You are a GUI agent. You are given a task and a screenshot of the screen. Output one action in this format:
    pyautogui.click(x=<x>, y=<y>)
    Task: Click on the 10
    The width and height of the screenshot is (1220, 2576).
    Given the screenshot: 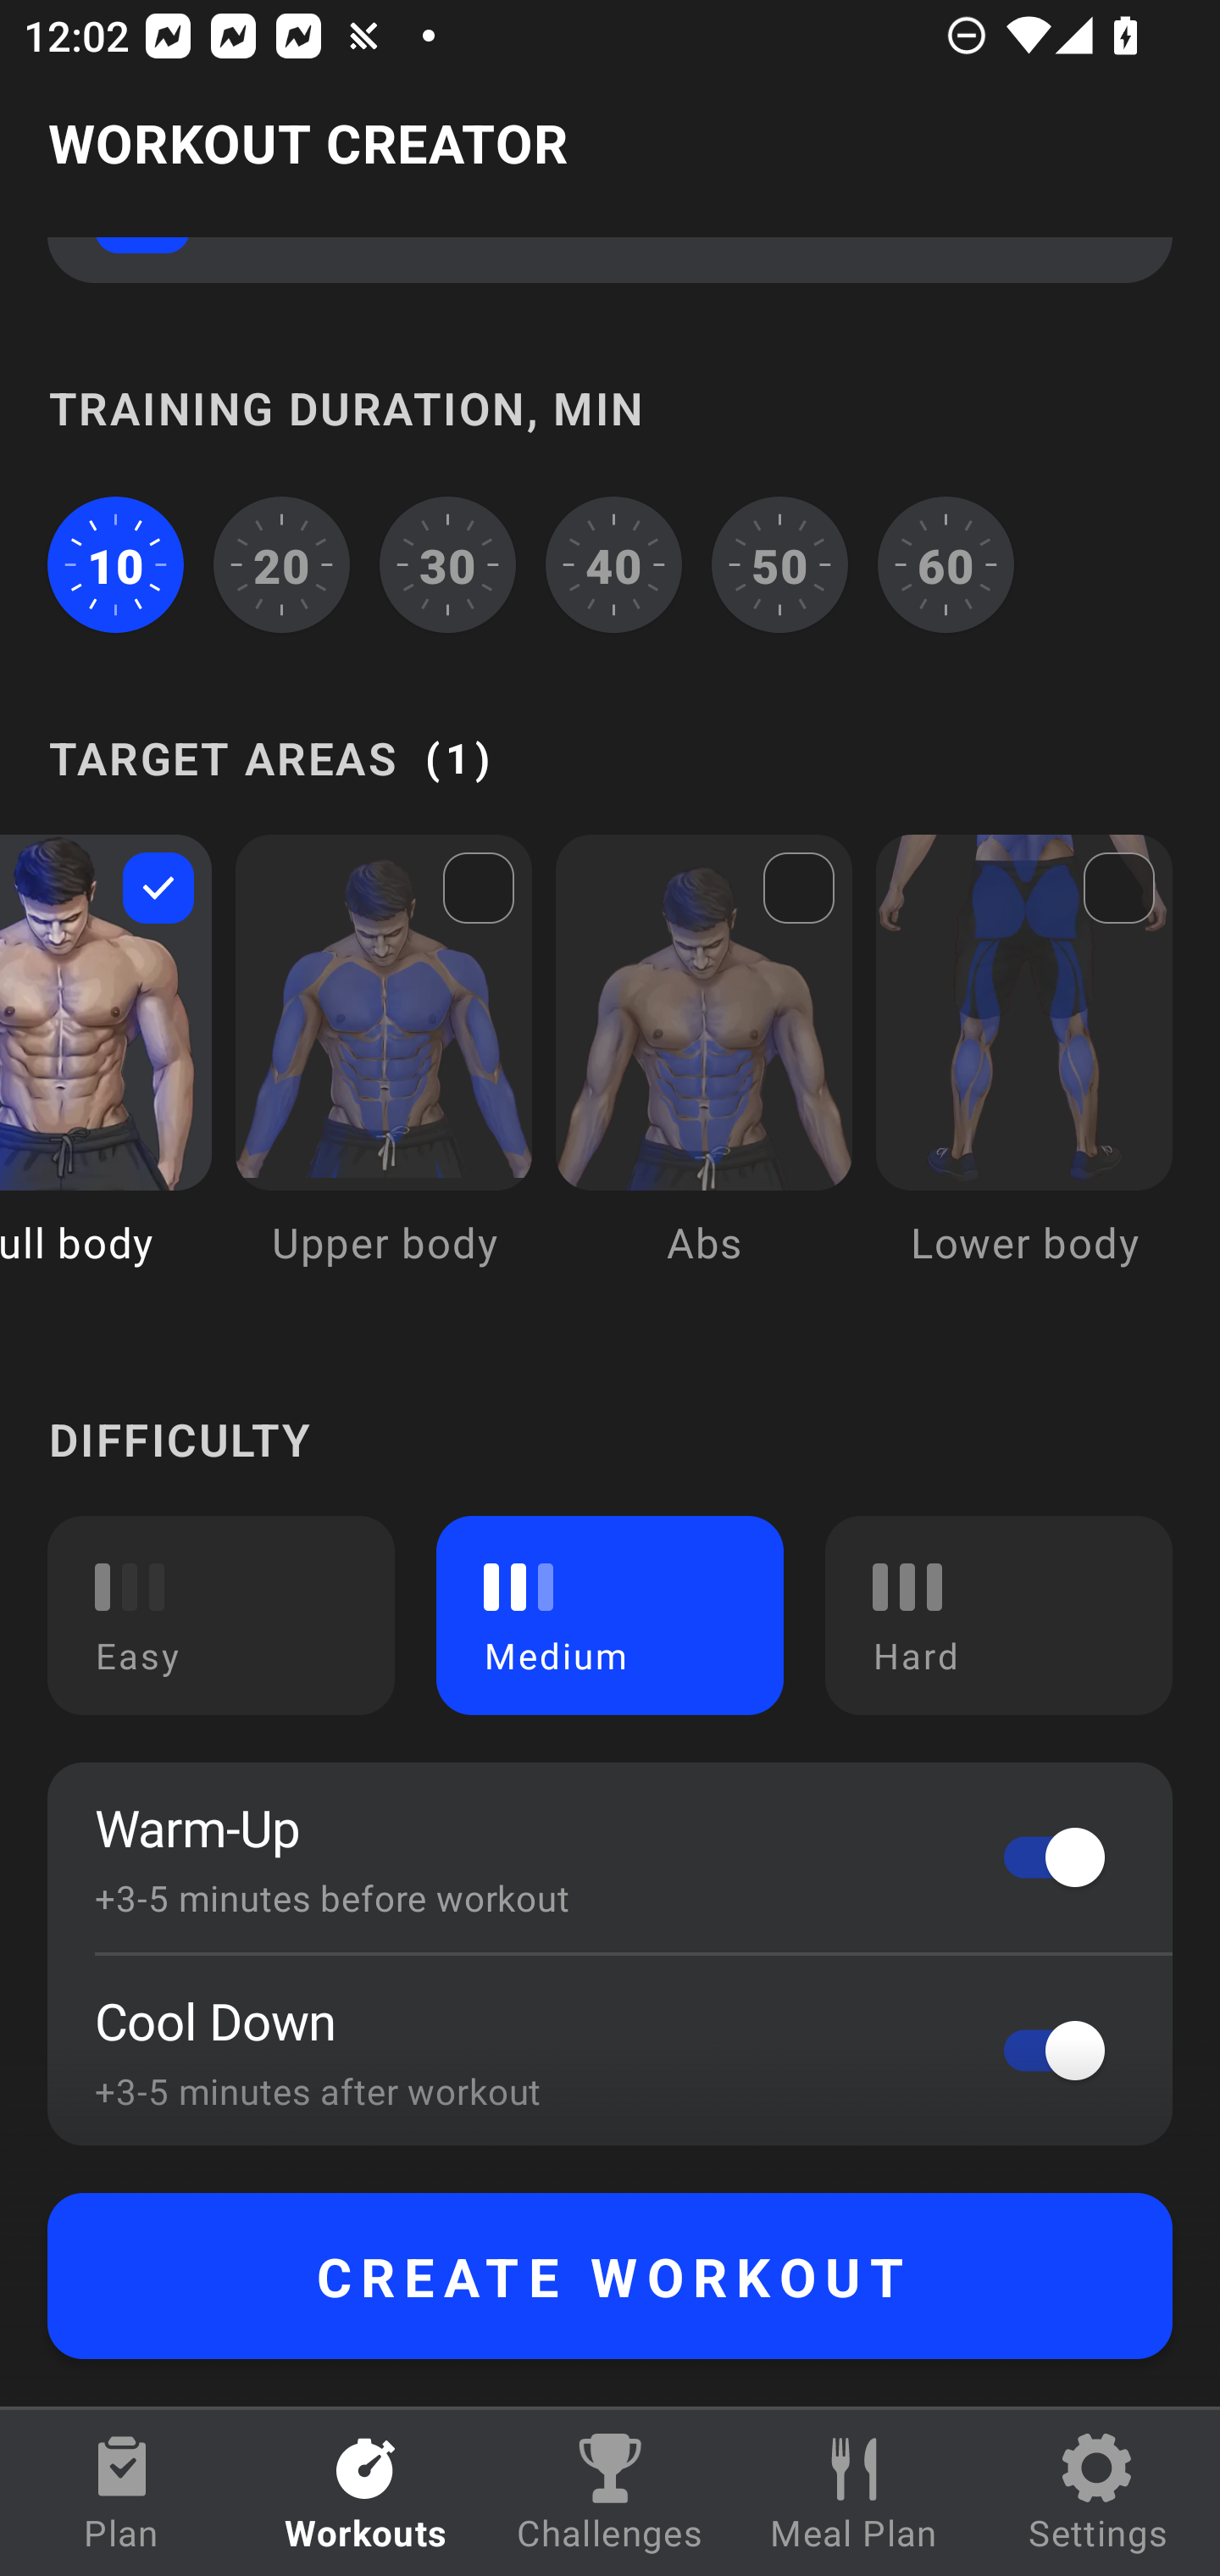 What is the action you would take?
    pyautogui.click(x=115, y=564)
    